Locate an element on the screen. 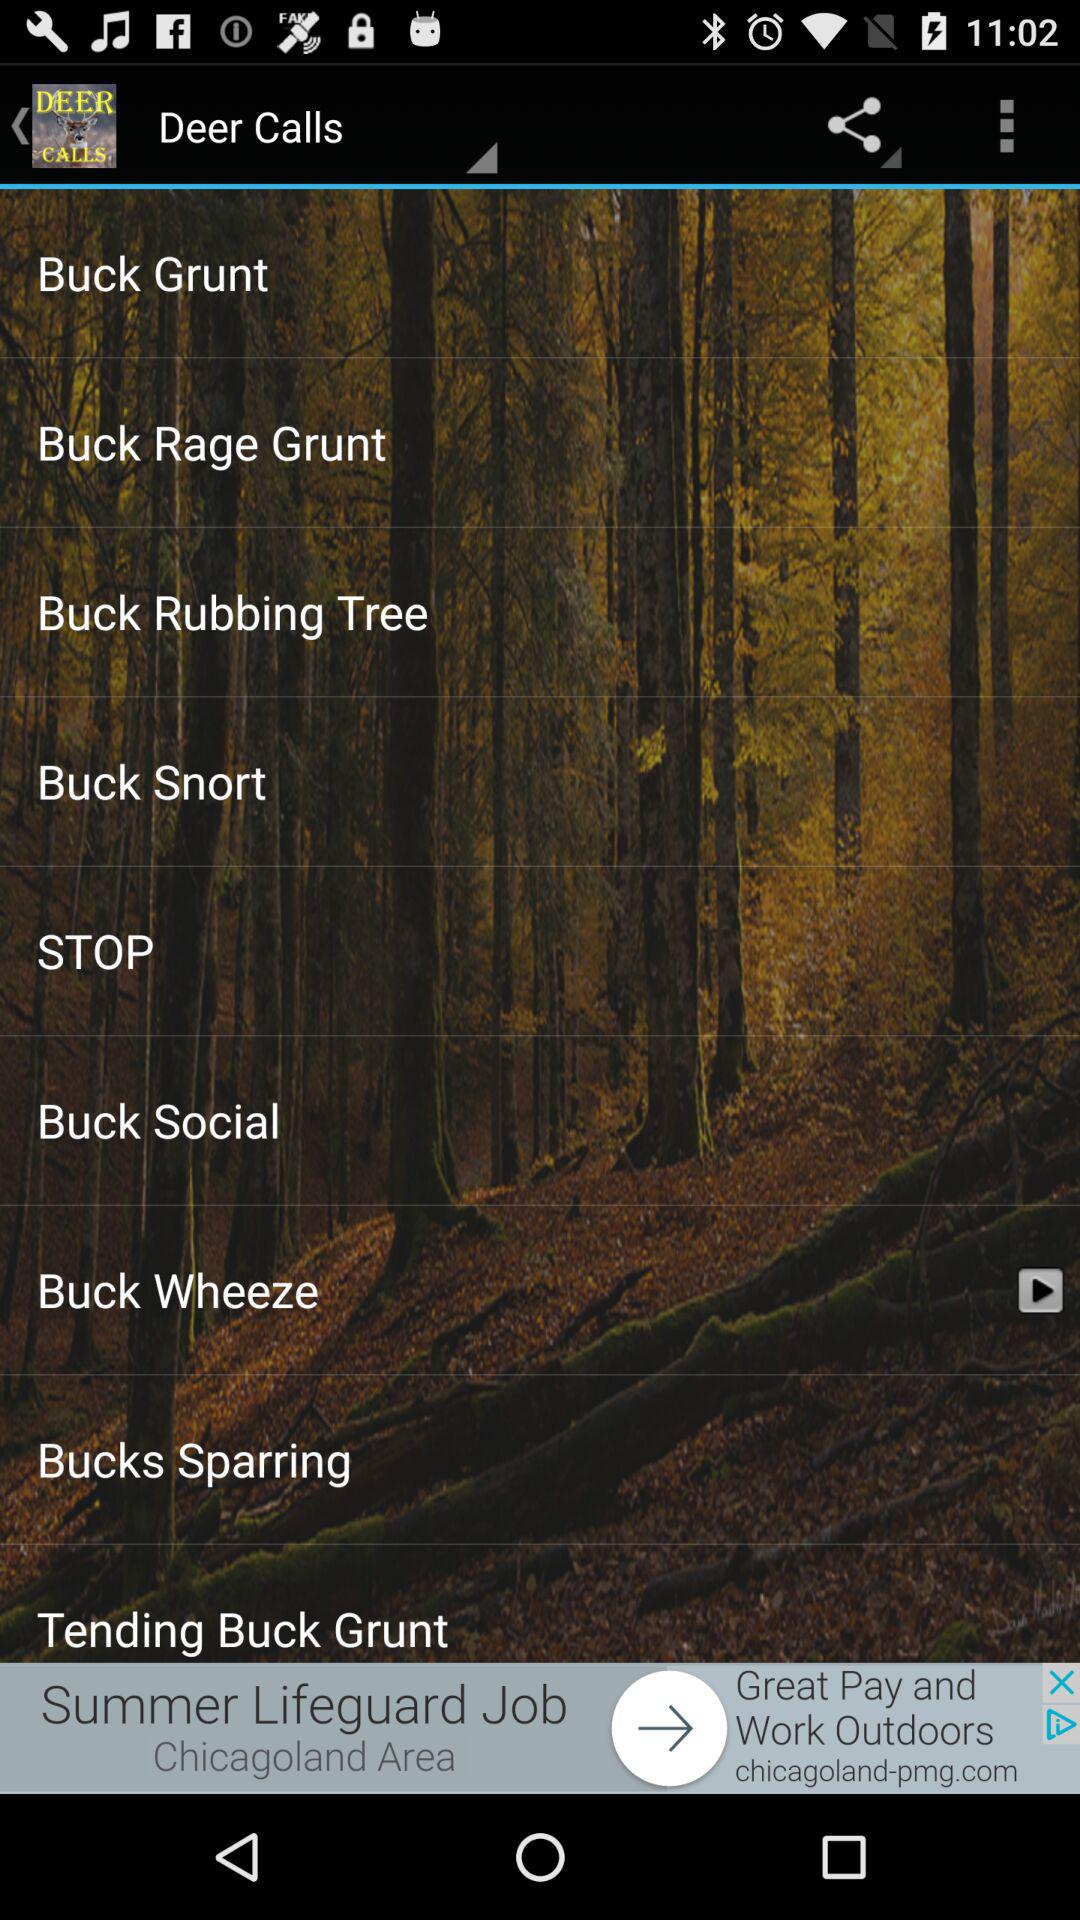 The height and width of the screenshot is (1920, 1080). advertisement area is located at coordinates (540, 1728).